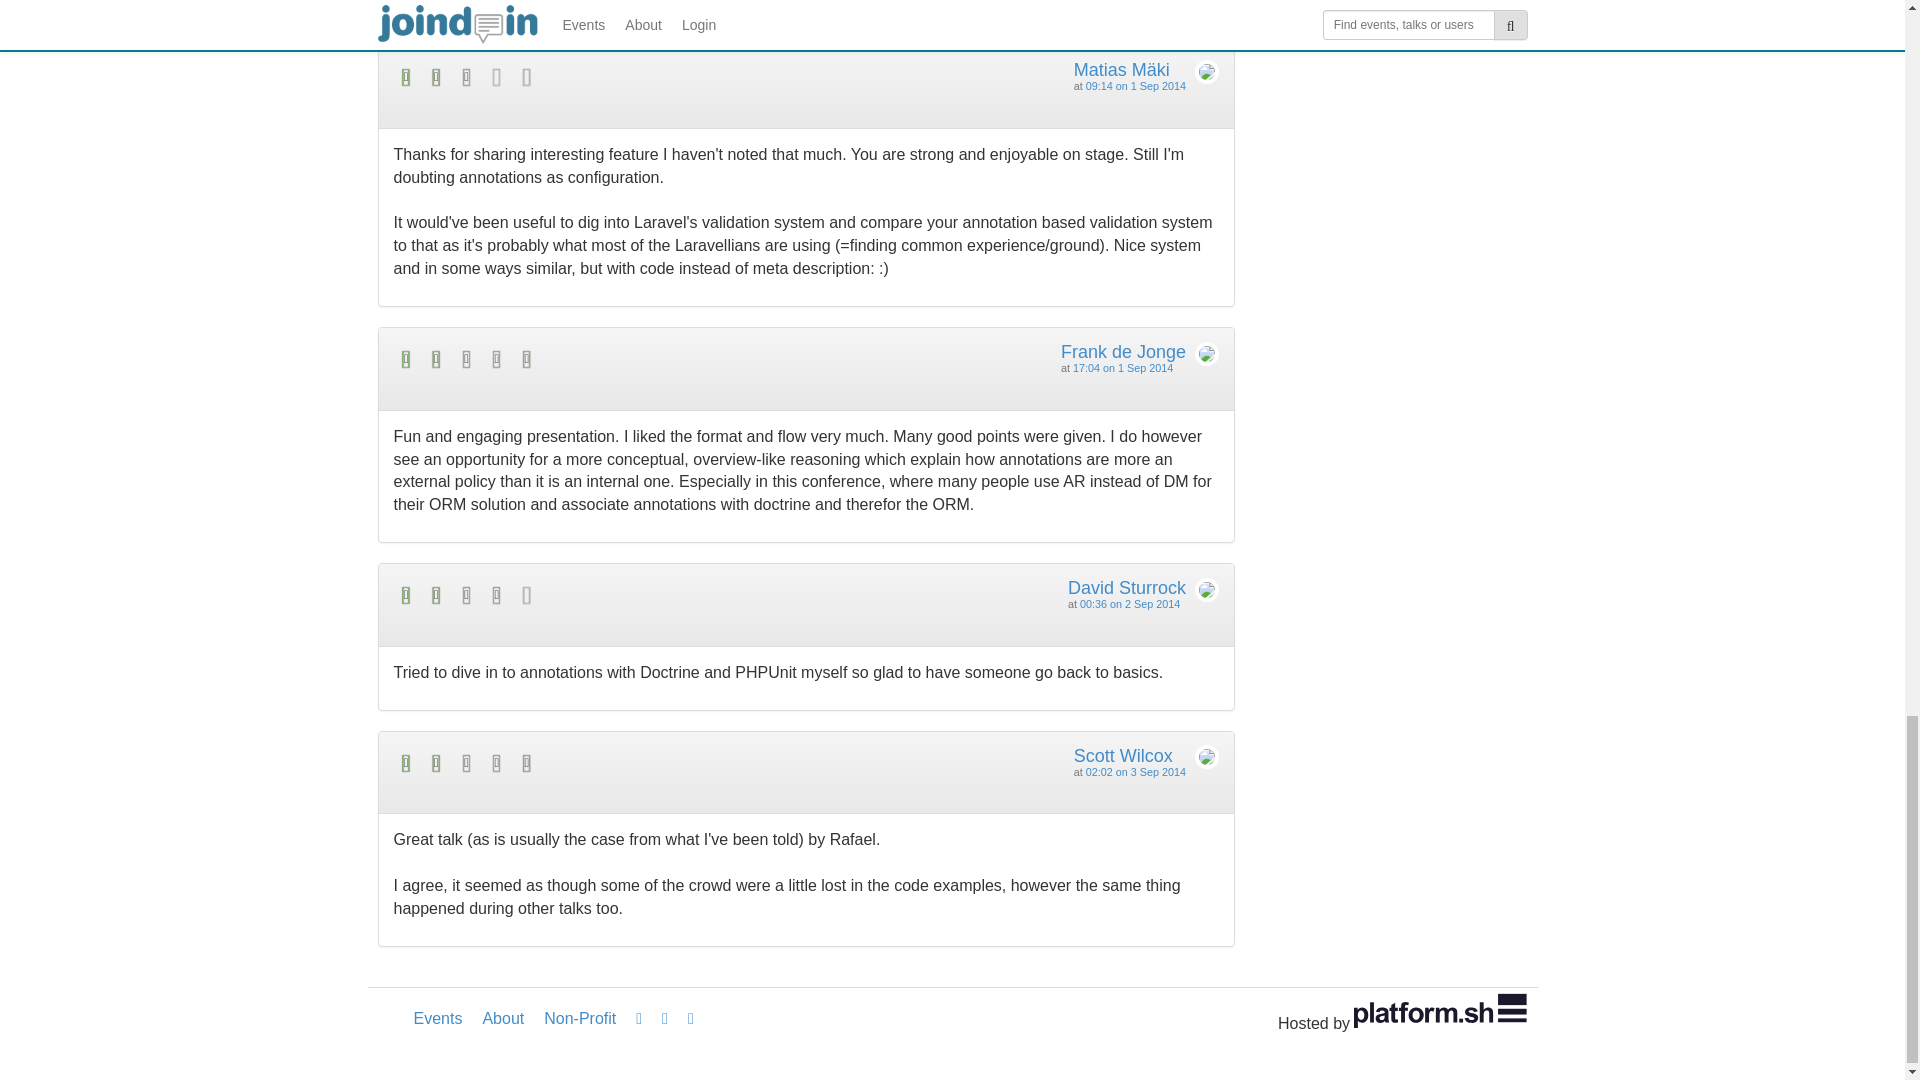 Image resolution: width=1920 pixels, height=1080 pixels. Describe the element at coordinates (1136, 771) in the screenshot. I see `02:02 on 3 Sep 2014` at that location.